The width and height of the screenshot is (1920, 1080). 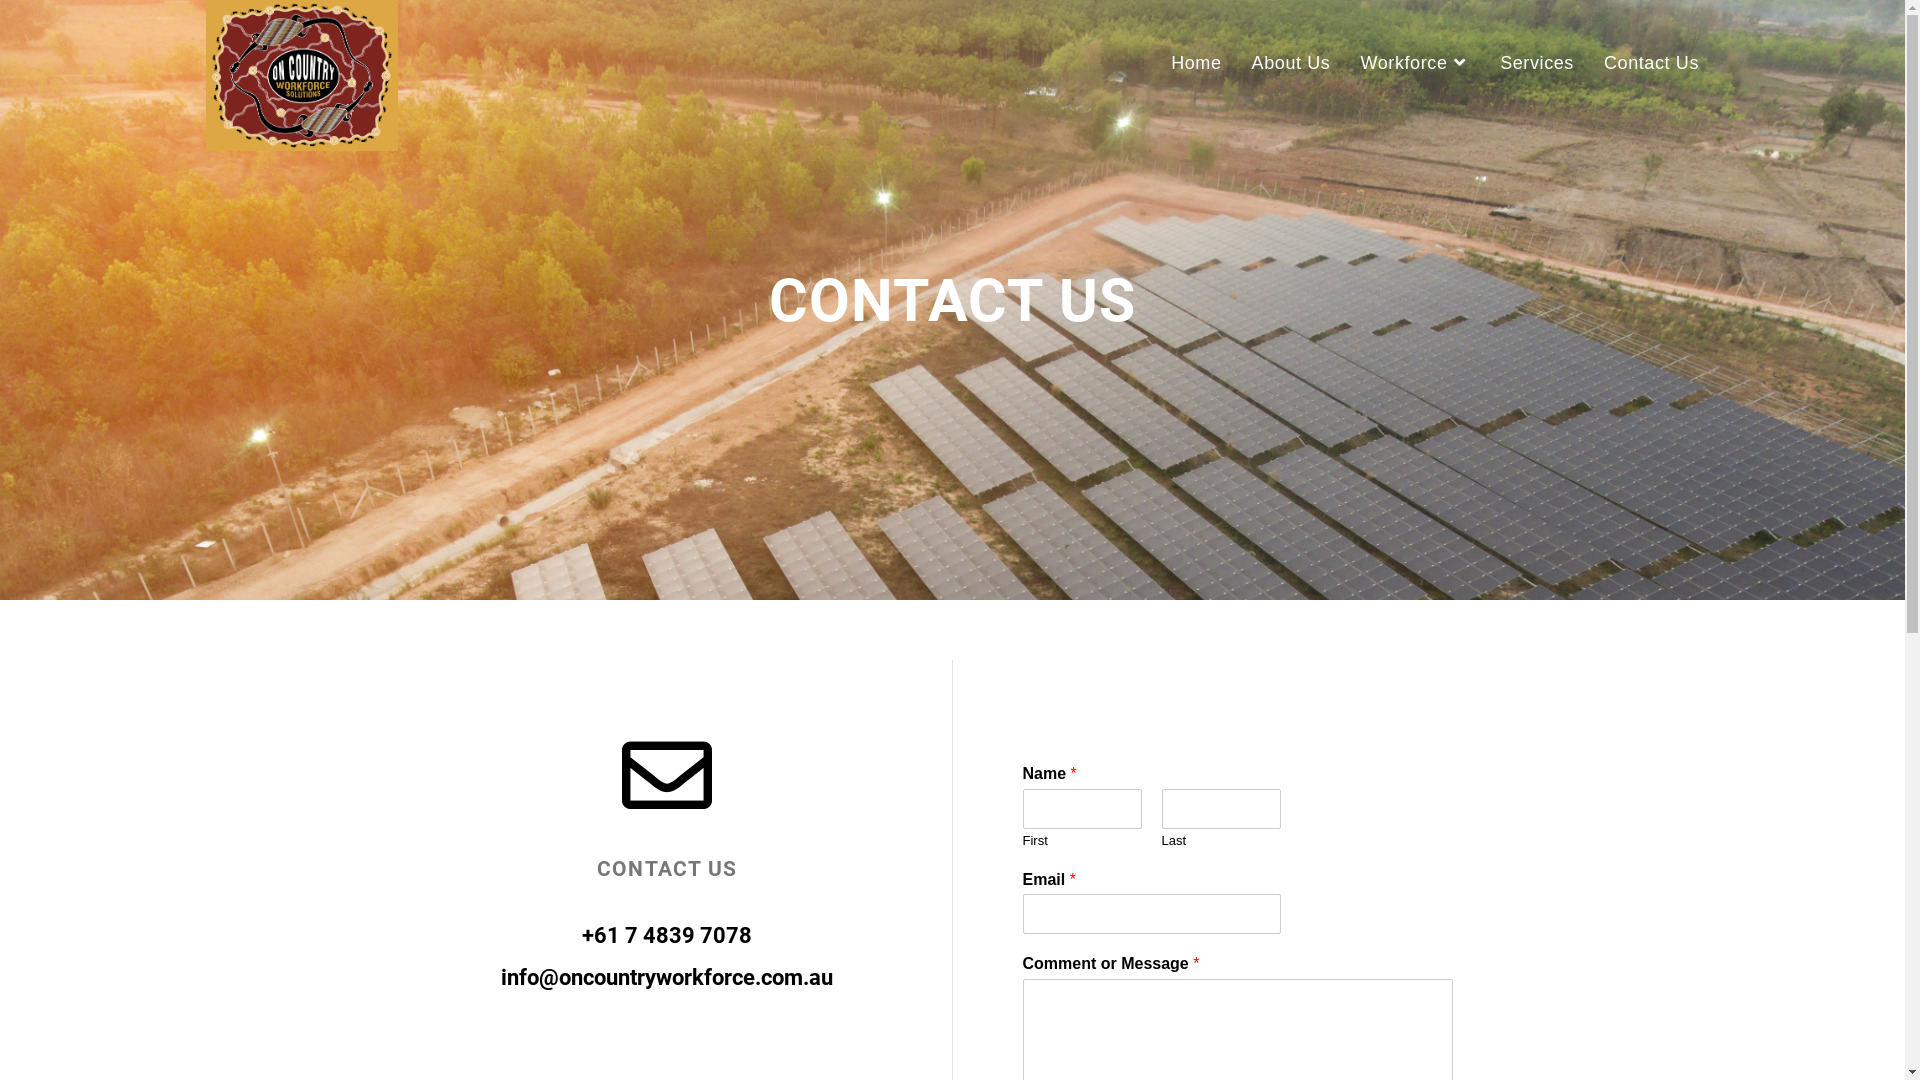 I want to click on Contact Us, so click(x=1652, y=63).